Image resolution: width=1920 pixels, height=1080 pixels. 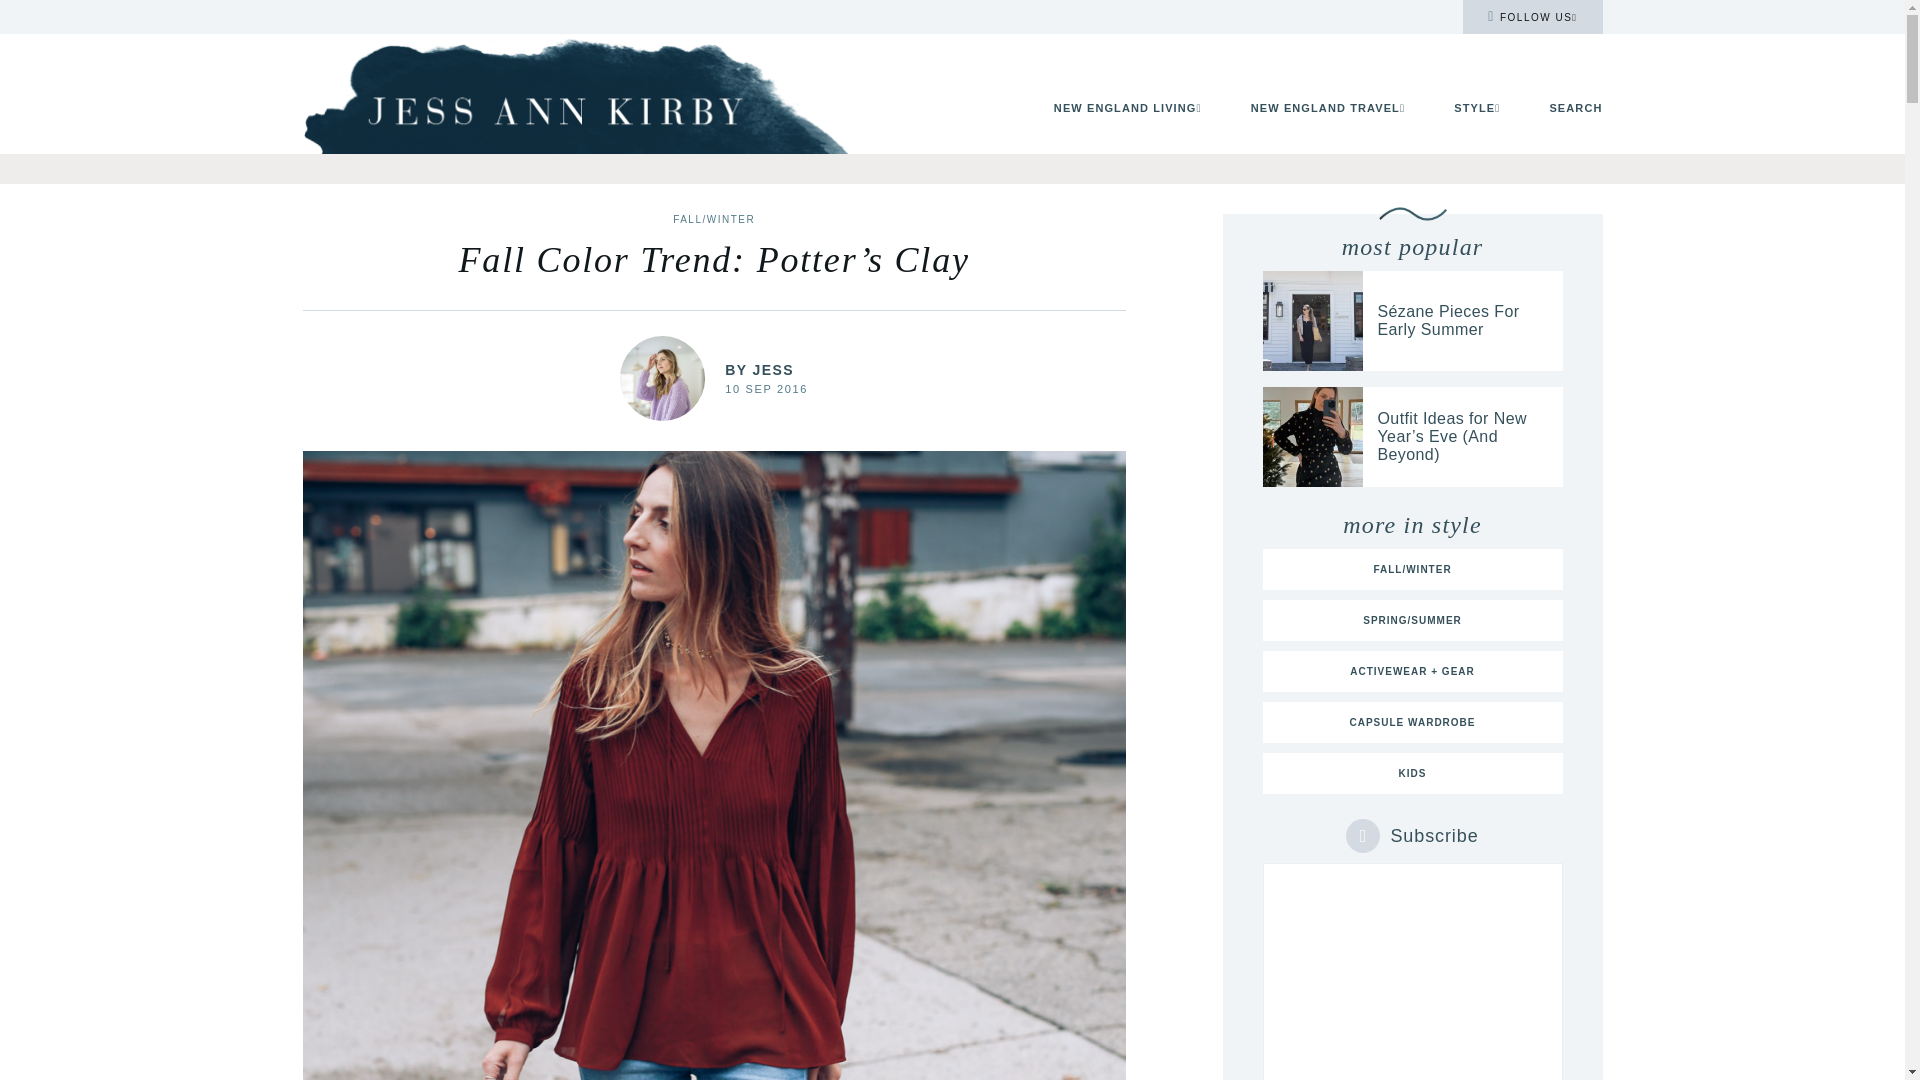 I want to click on SEARCH, so click(x=1575, y=108).